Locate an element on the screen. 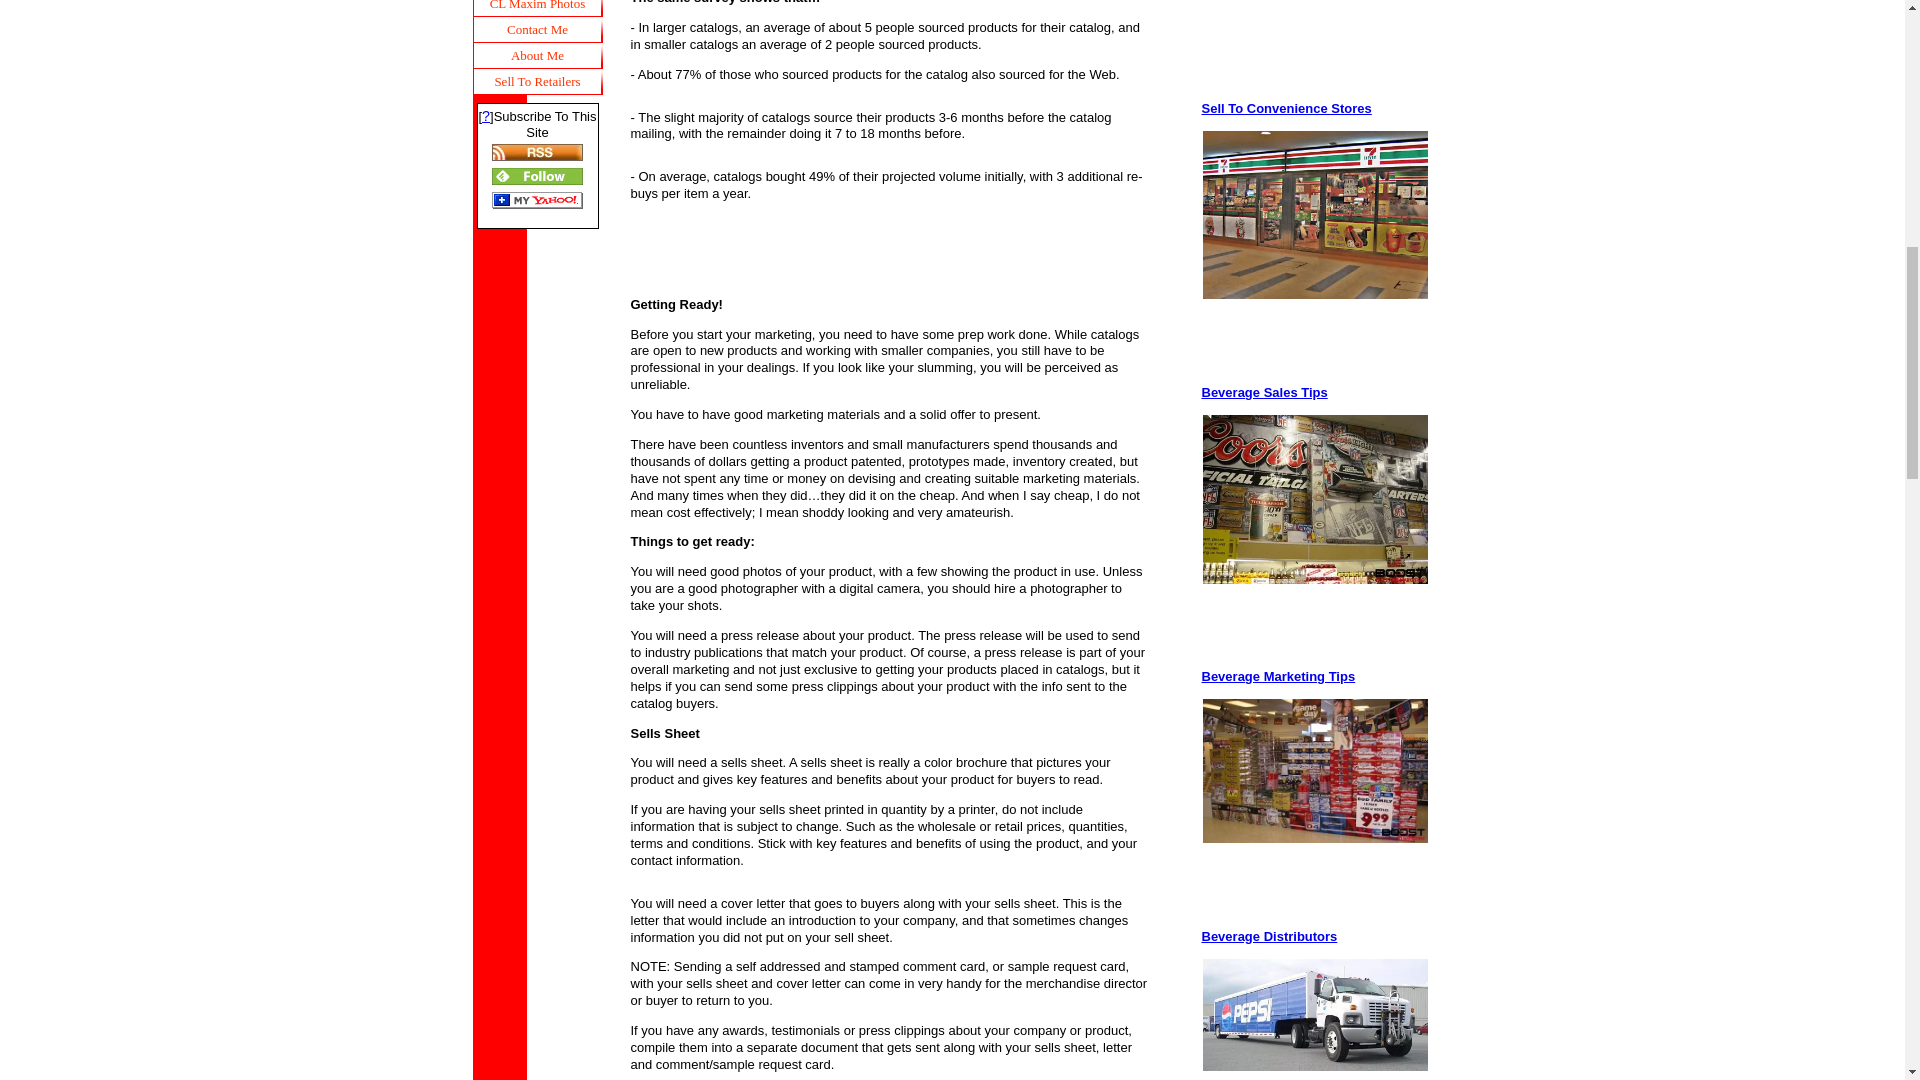 This screenshot has height=1080, width=1920. beverage sales tips is located at coordinates (1264, 392).